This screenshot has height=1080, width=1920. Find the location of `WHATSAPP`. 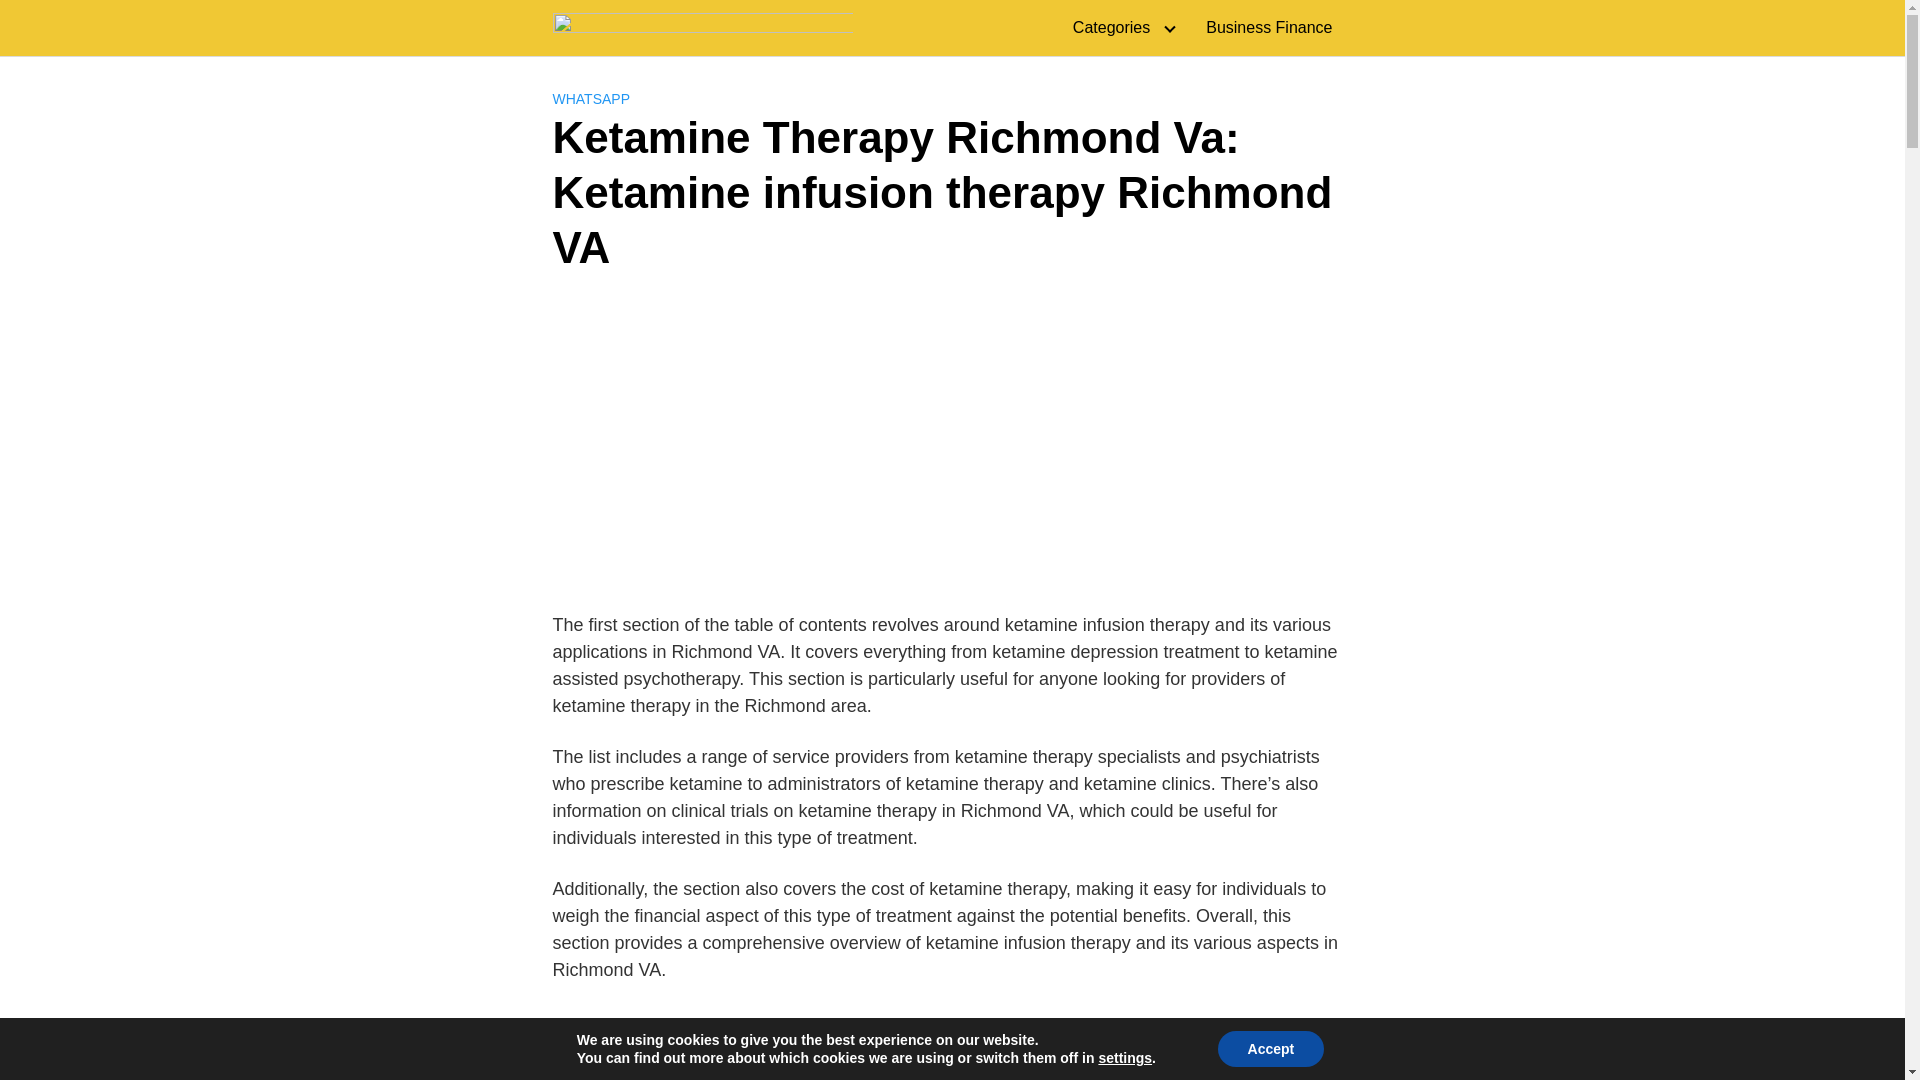

WHATSAPP is located at coordinates (590, 98).